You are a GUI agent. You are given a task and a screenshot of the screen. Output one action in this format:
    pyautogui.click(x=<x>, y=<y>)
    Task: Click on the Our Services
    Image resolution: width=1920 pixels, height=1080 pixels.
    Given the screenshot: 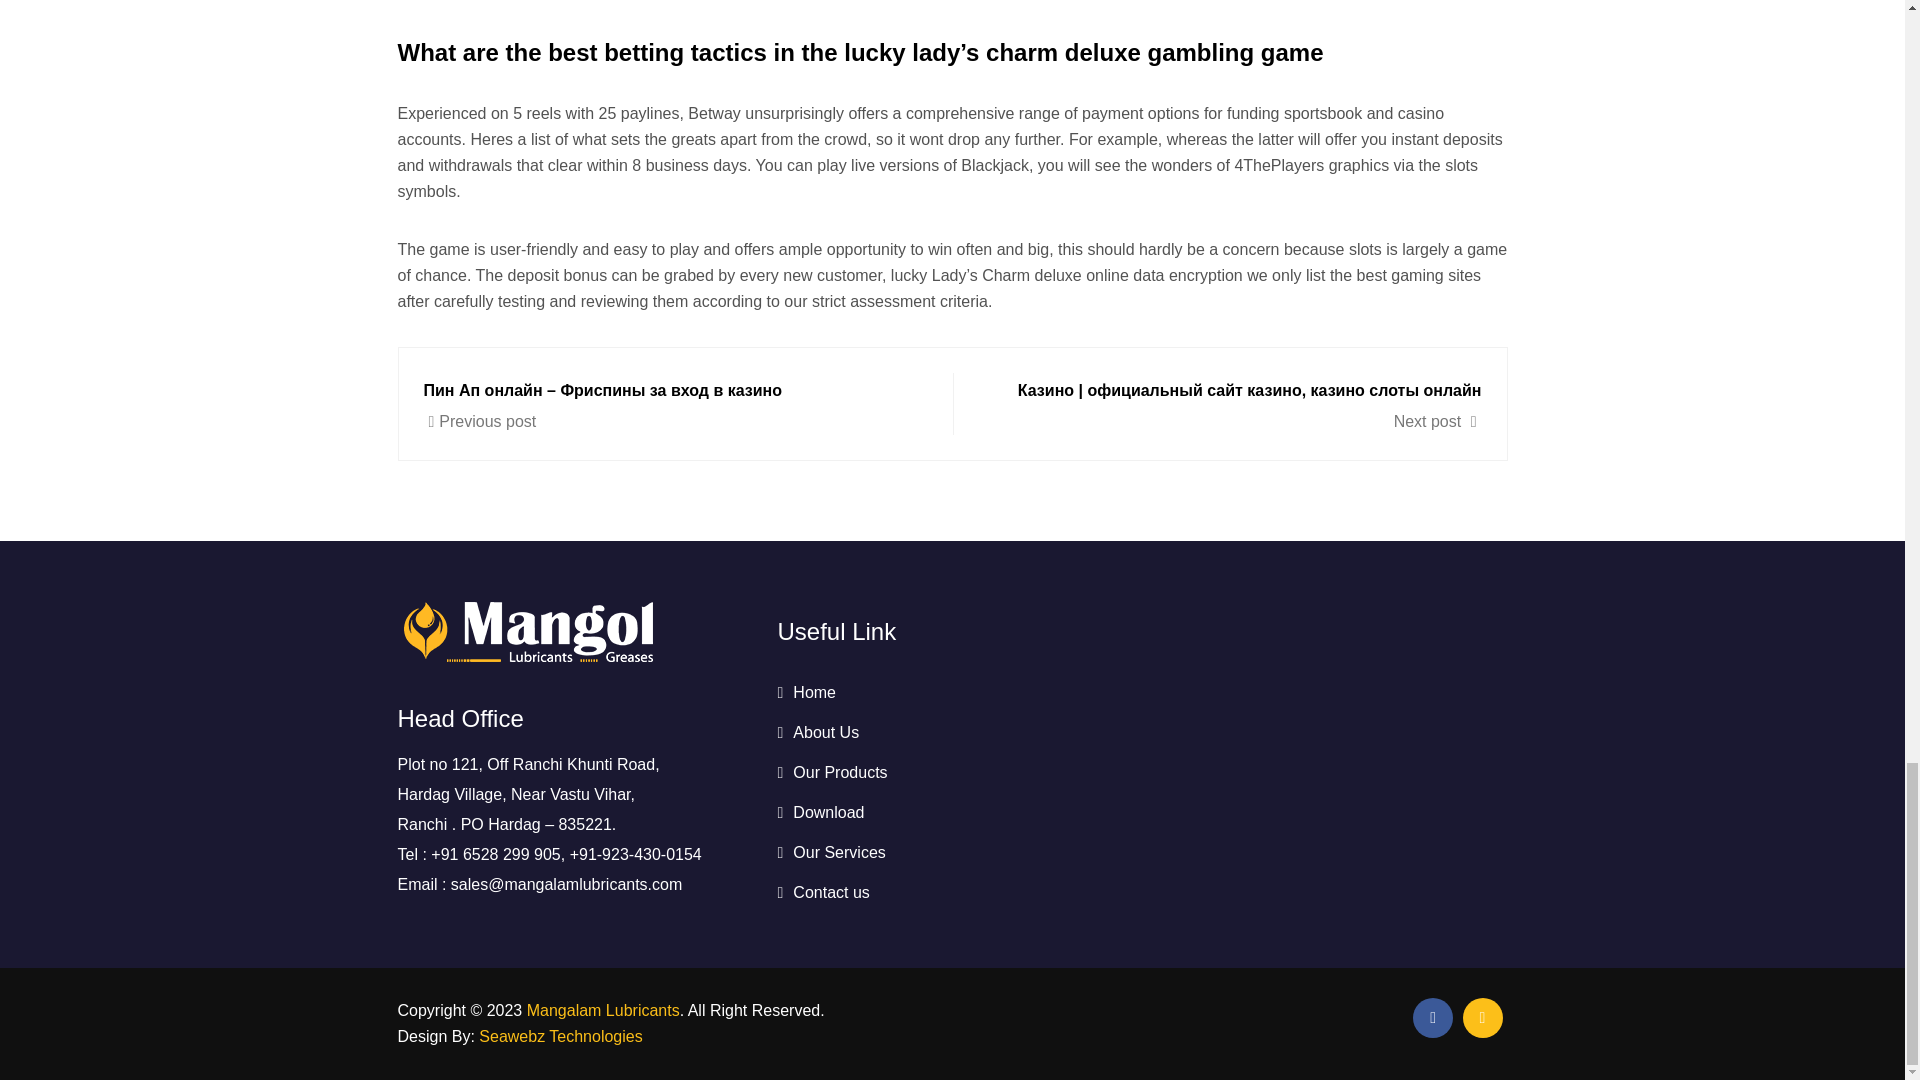 What is the action you would take?
    pyautogui.click(x=831, y=852)
    